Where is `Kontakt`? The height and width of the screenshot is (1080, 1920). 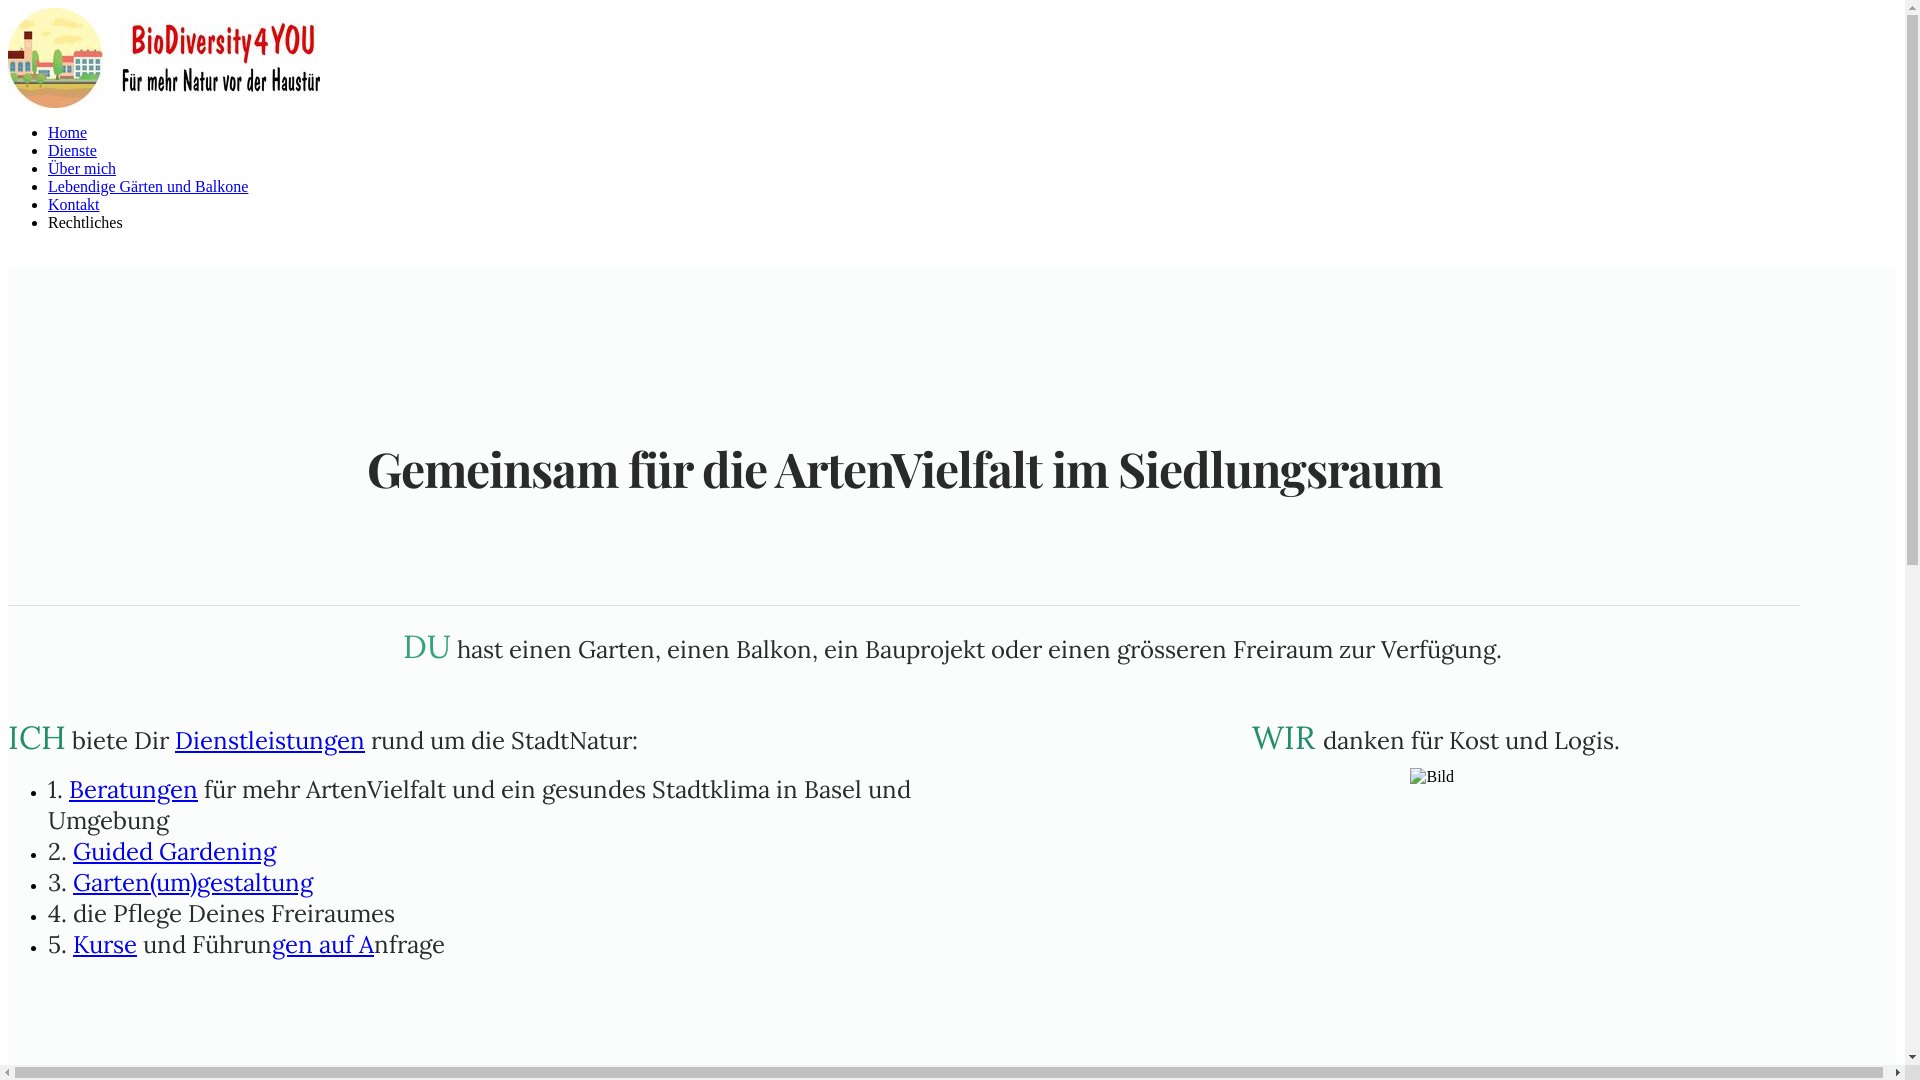
Kontakt is located at coordinates (74, 204).